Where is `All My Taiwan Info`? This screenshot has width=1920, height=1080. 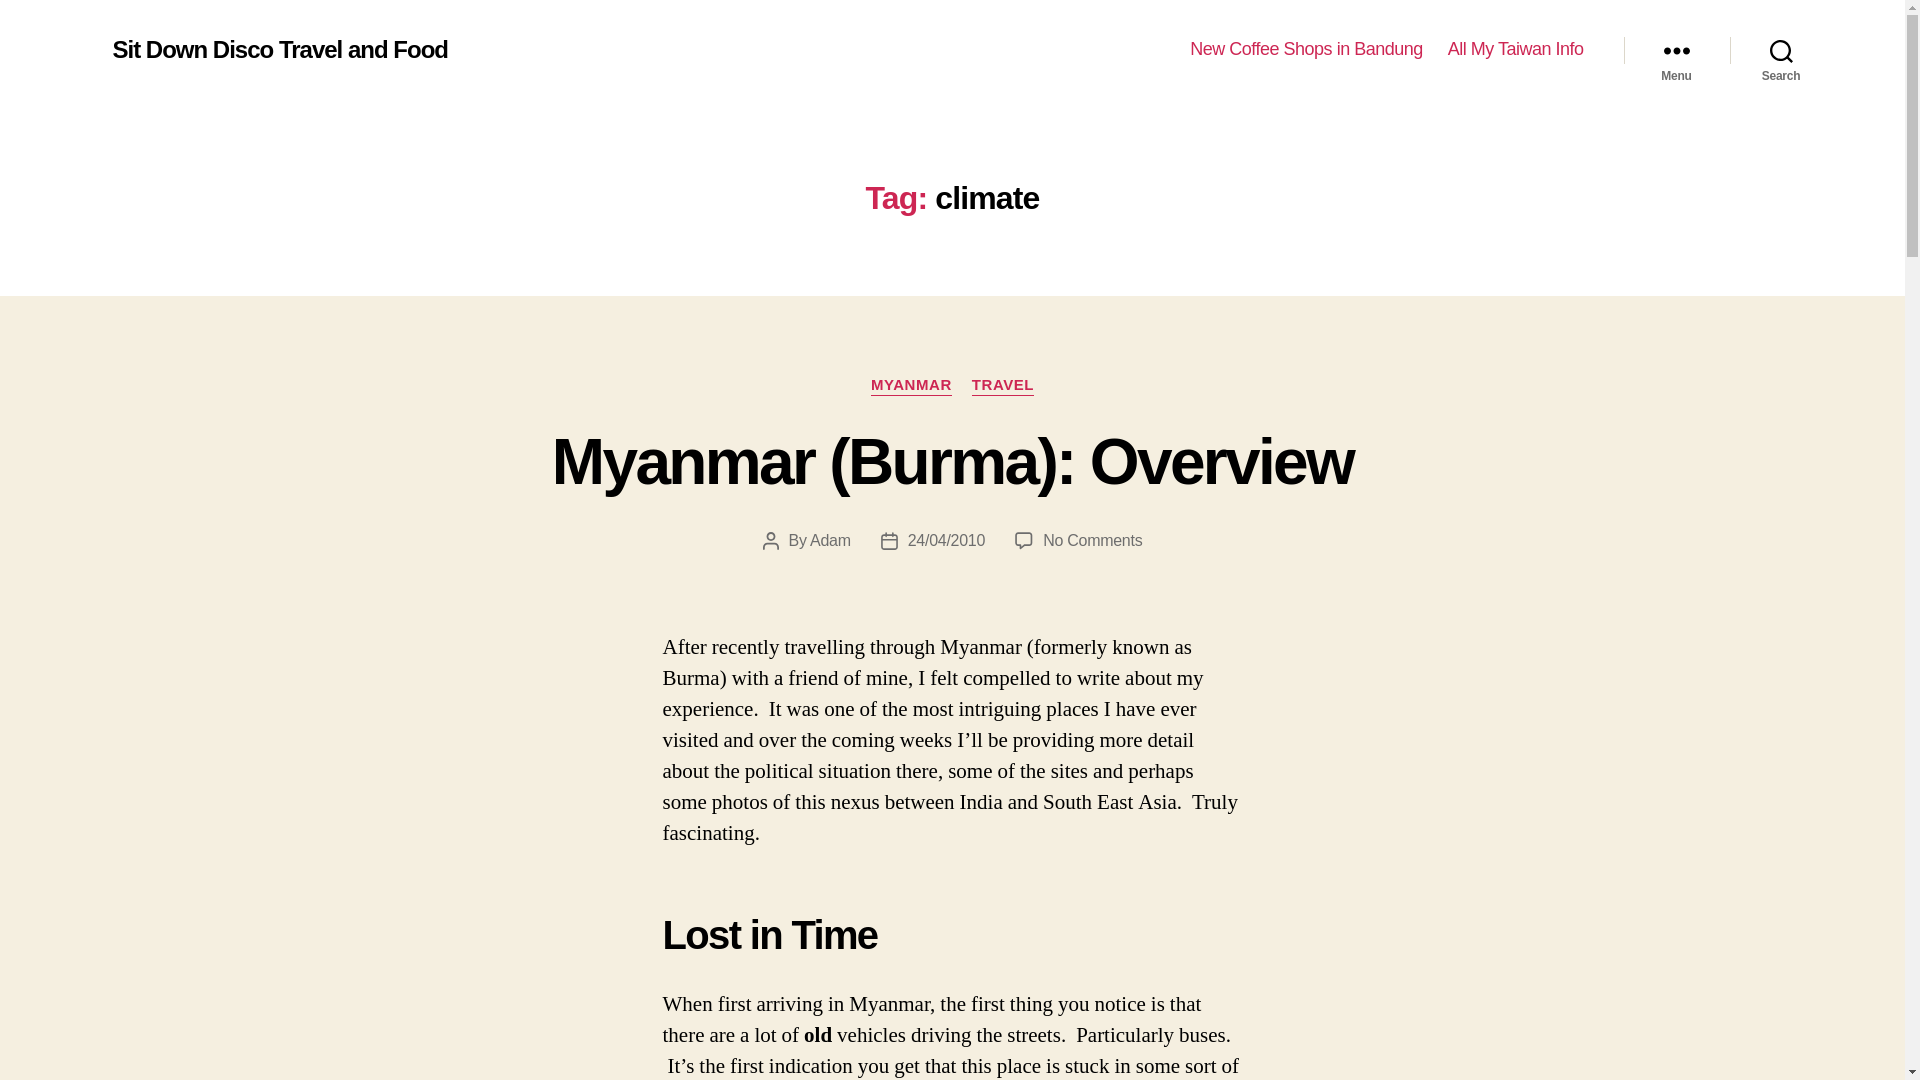
All My Taiwan Info is located at coordinates (1516, 49).